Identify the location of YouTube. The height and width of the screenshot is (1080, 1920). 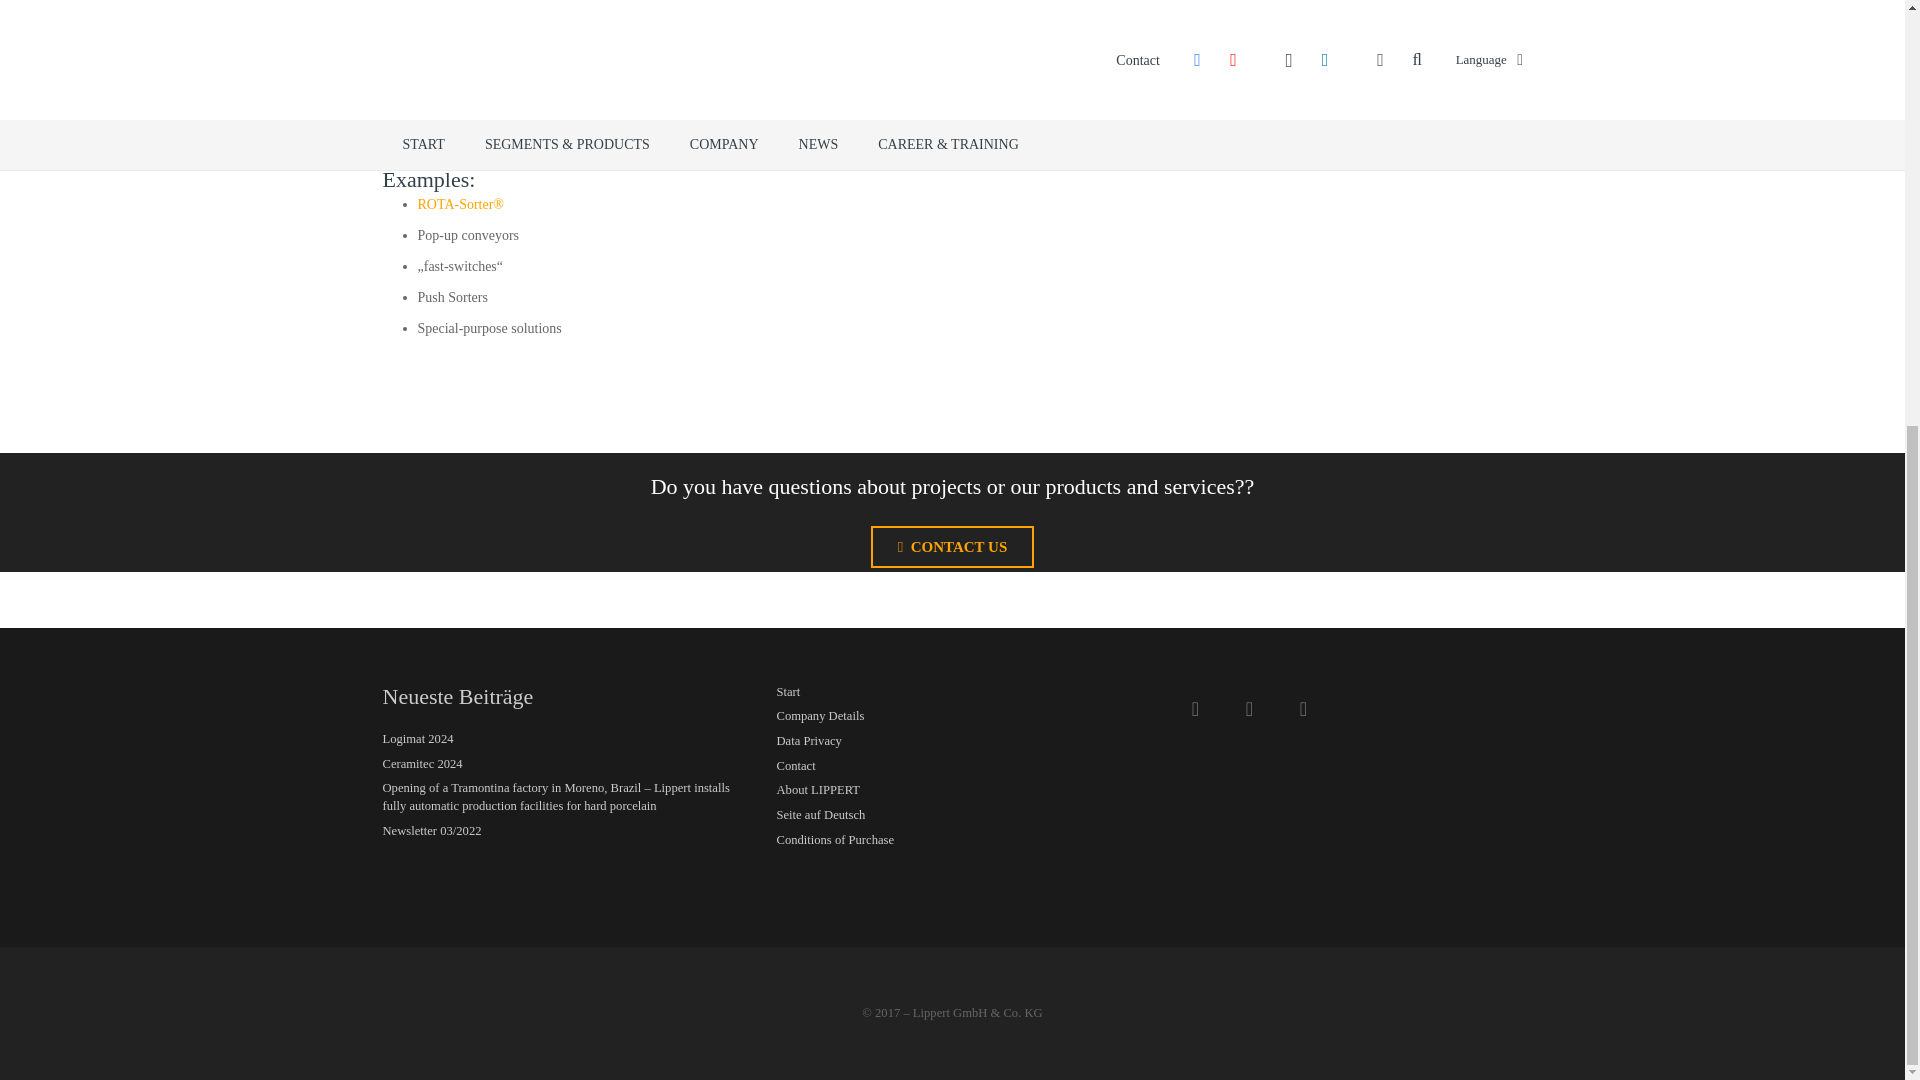
(1303, 708).